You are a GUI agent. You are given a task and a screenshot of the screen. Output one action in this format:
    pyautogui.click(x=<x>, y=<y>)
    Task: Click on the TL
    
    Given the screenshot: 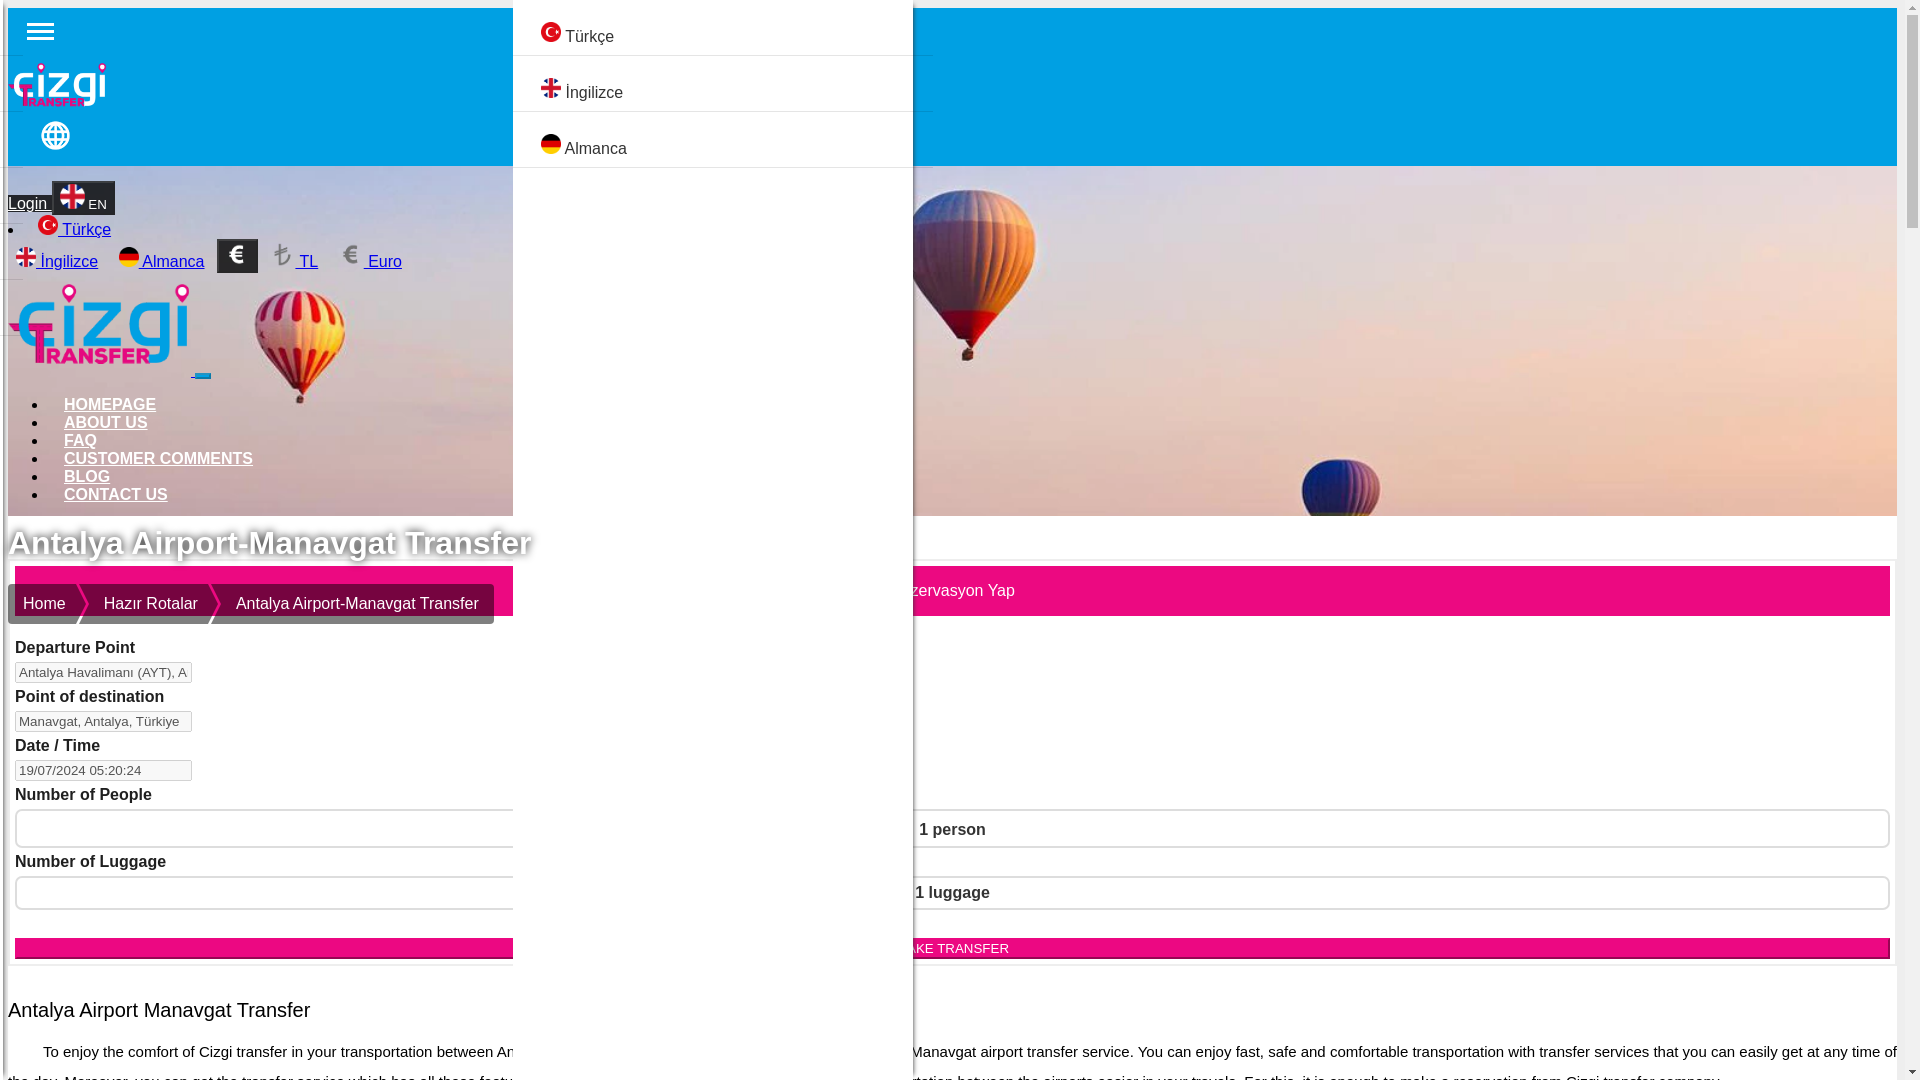 What is the action you would take?
    pyautogui.click(x=294, y=261)
    